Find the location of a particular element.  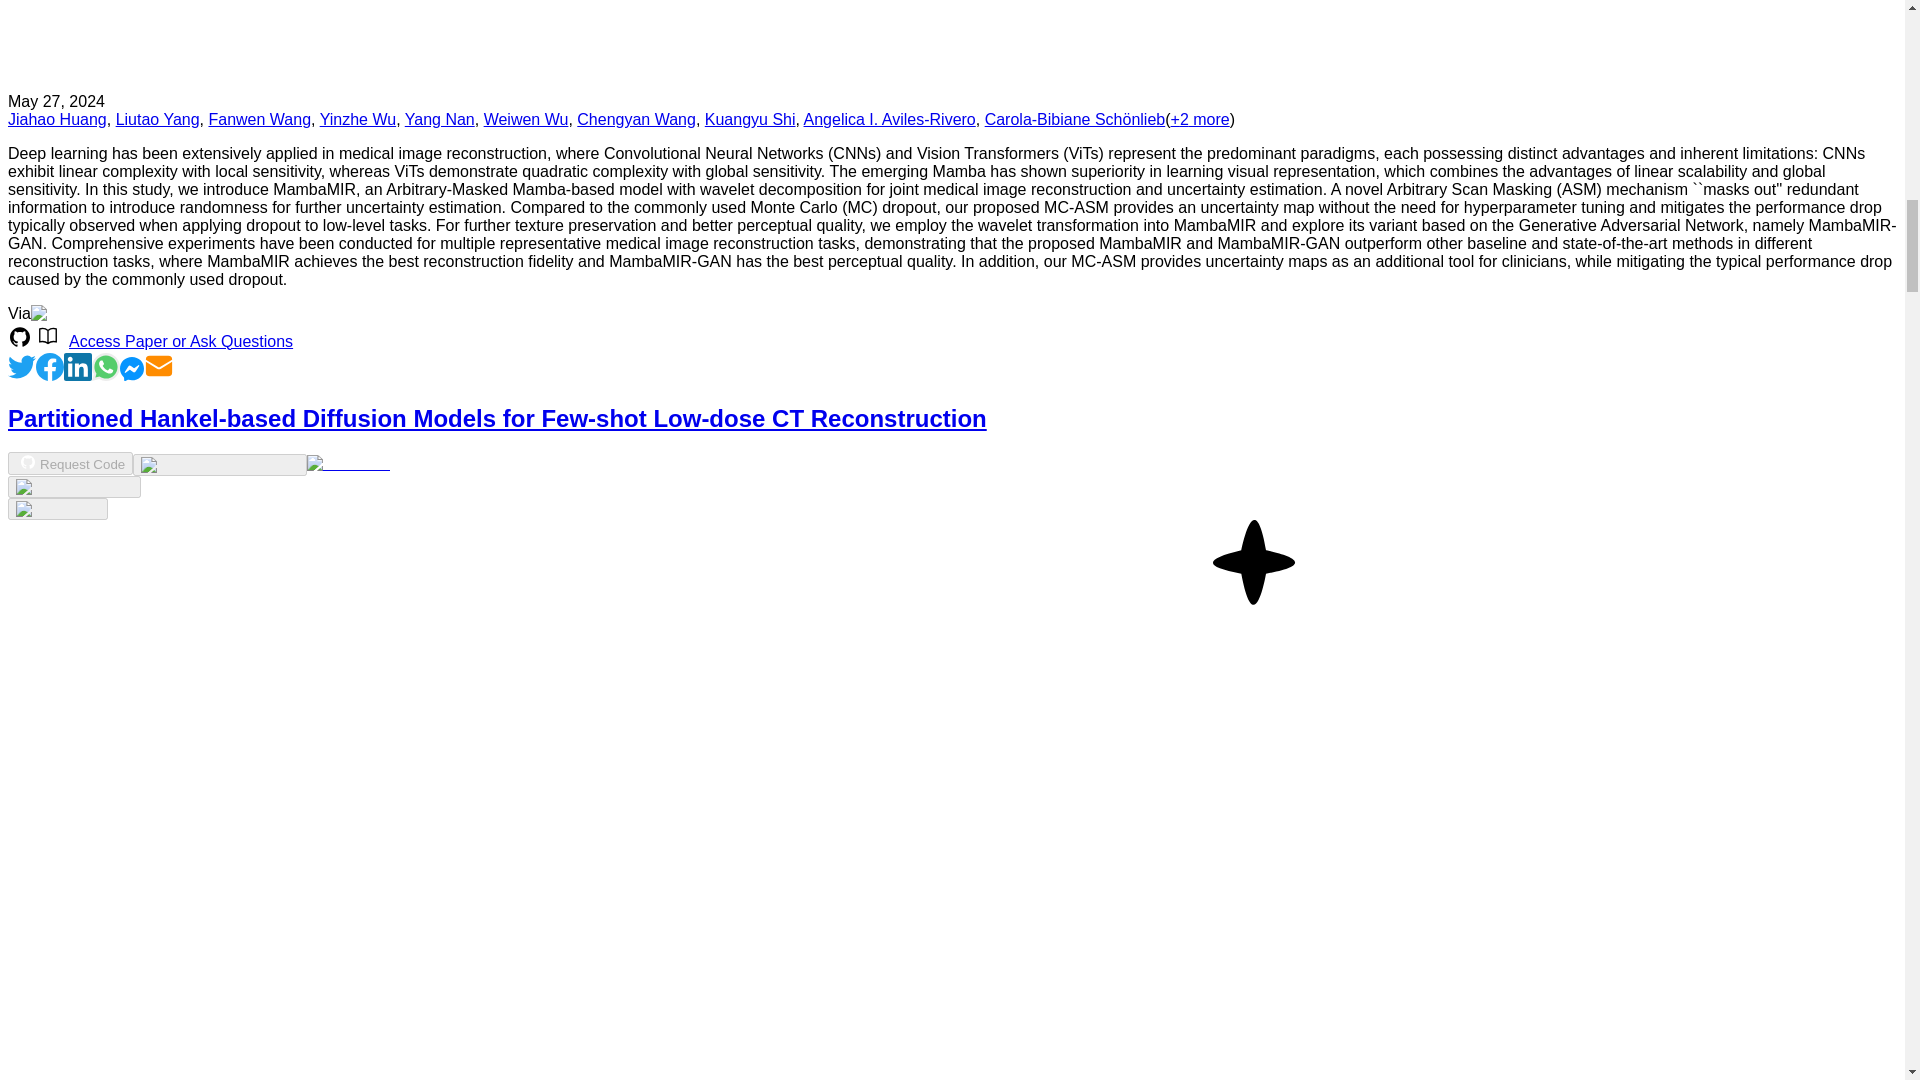

Github Icon is located at coordinates (28, 461).